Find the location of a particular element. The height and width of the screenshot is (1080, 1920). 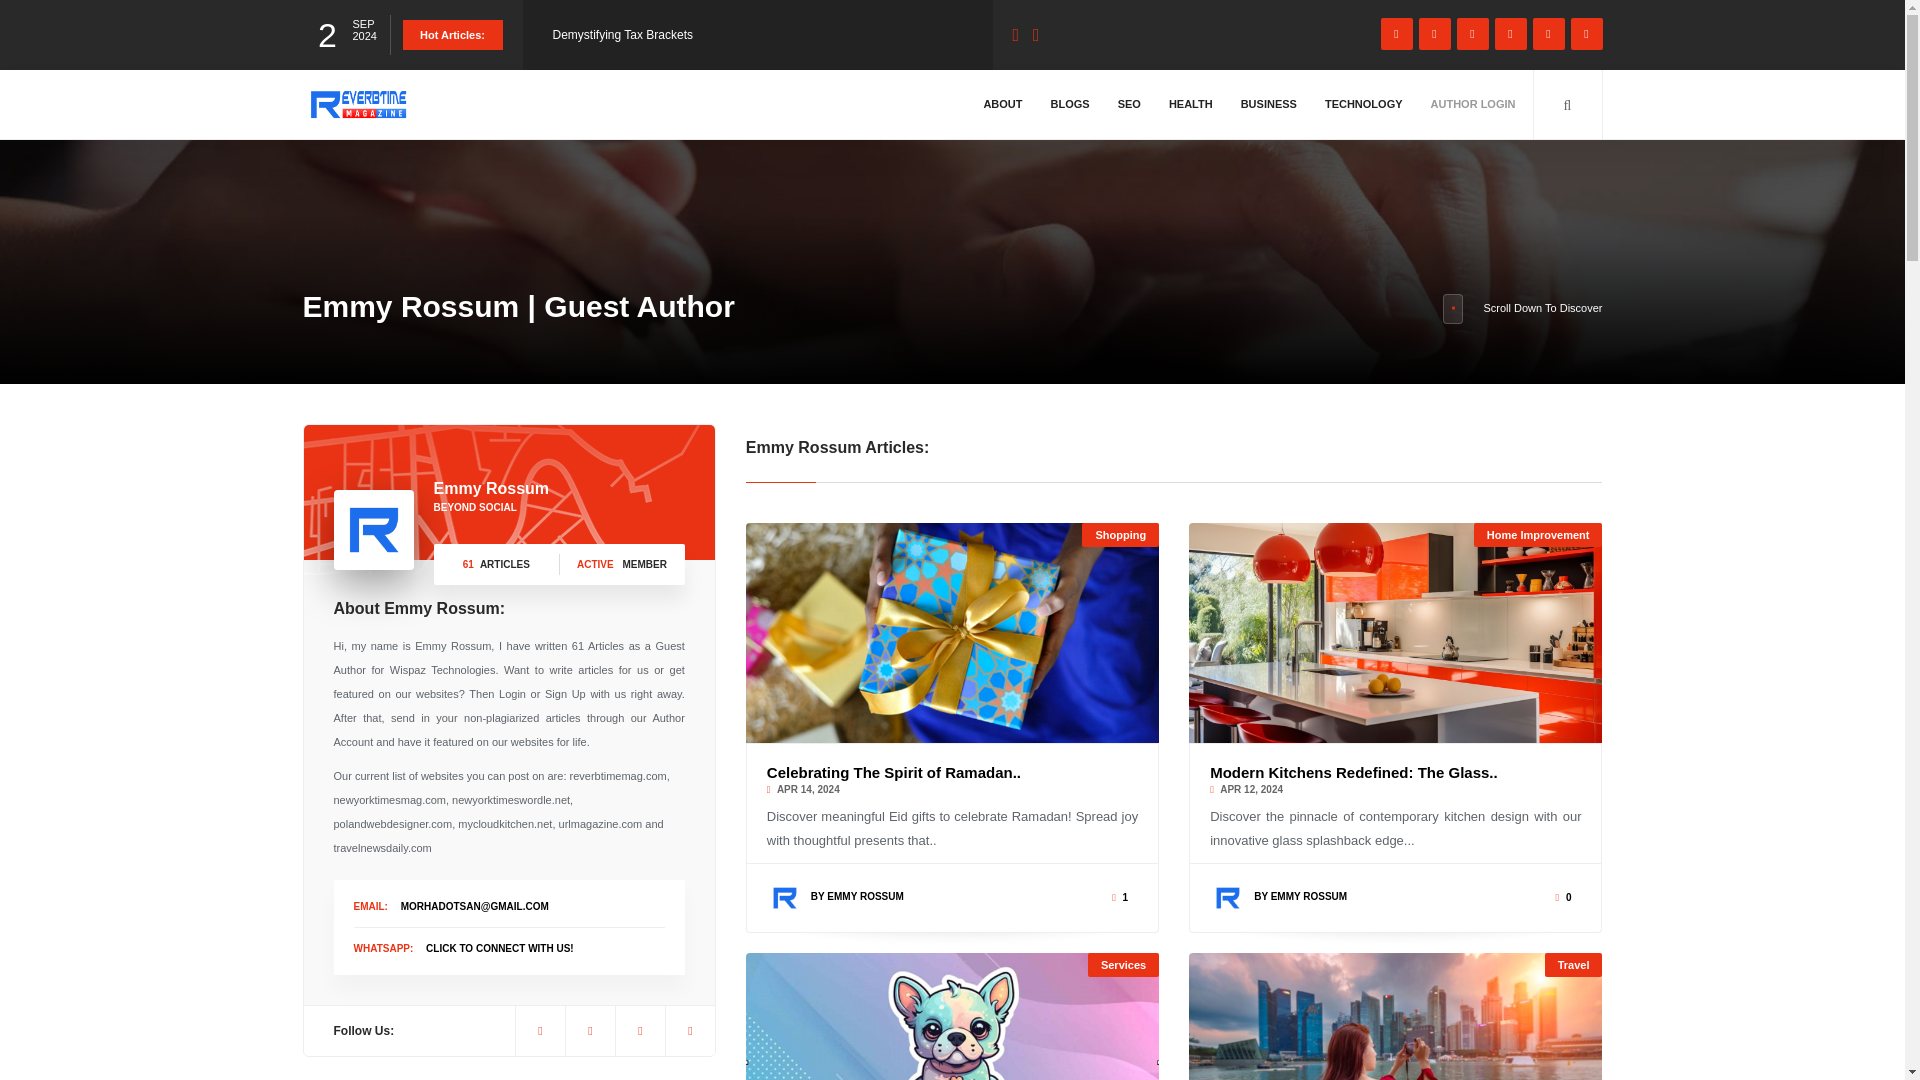

BUSINESS is located at coordinates (1268, 104).